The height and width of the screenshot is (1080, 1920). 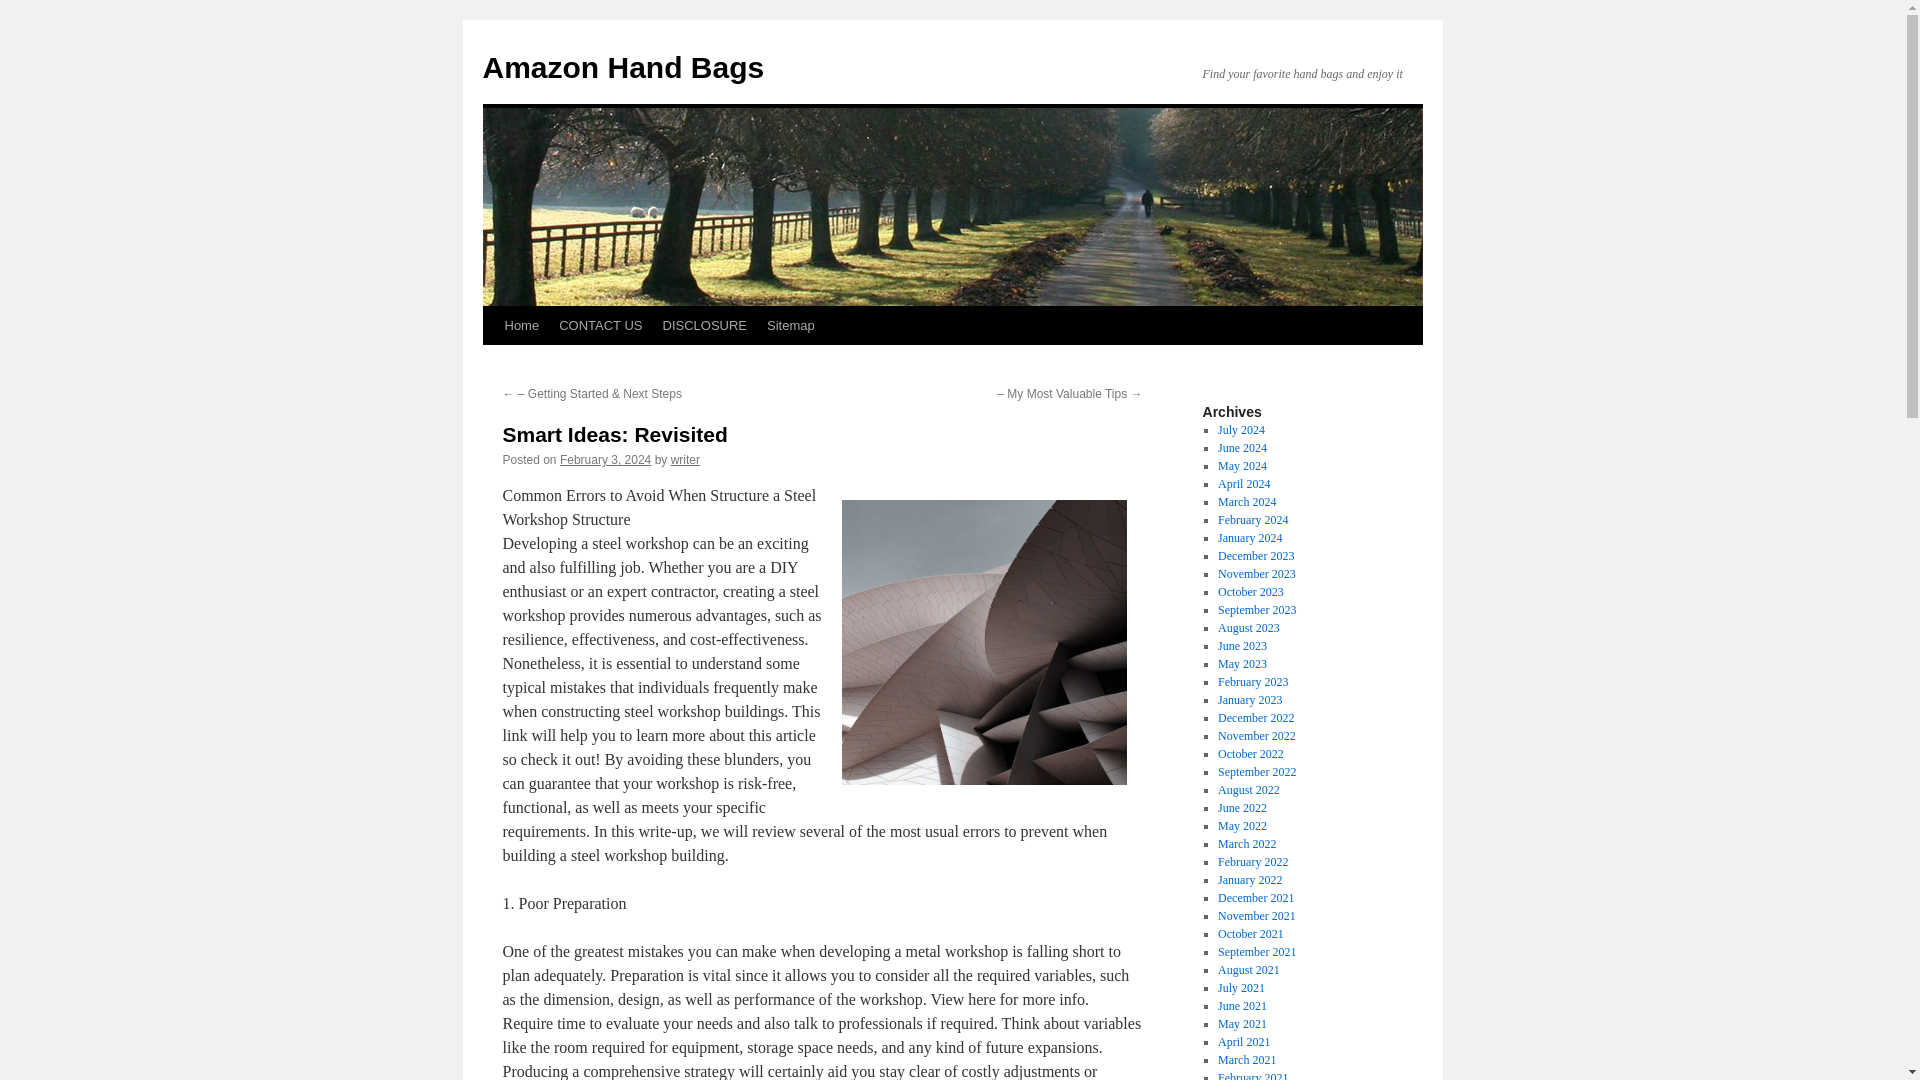 I want to click on August 2023, so click(x=1248, y=628).